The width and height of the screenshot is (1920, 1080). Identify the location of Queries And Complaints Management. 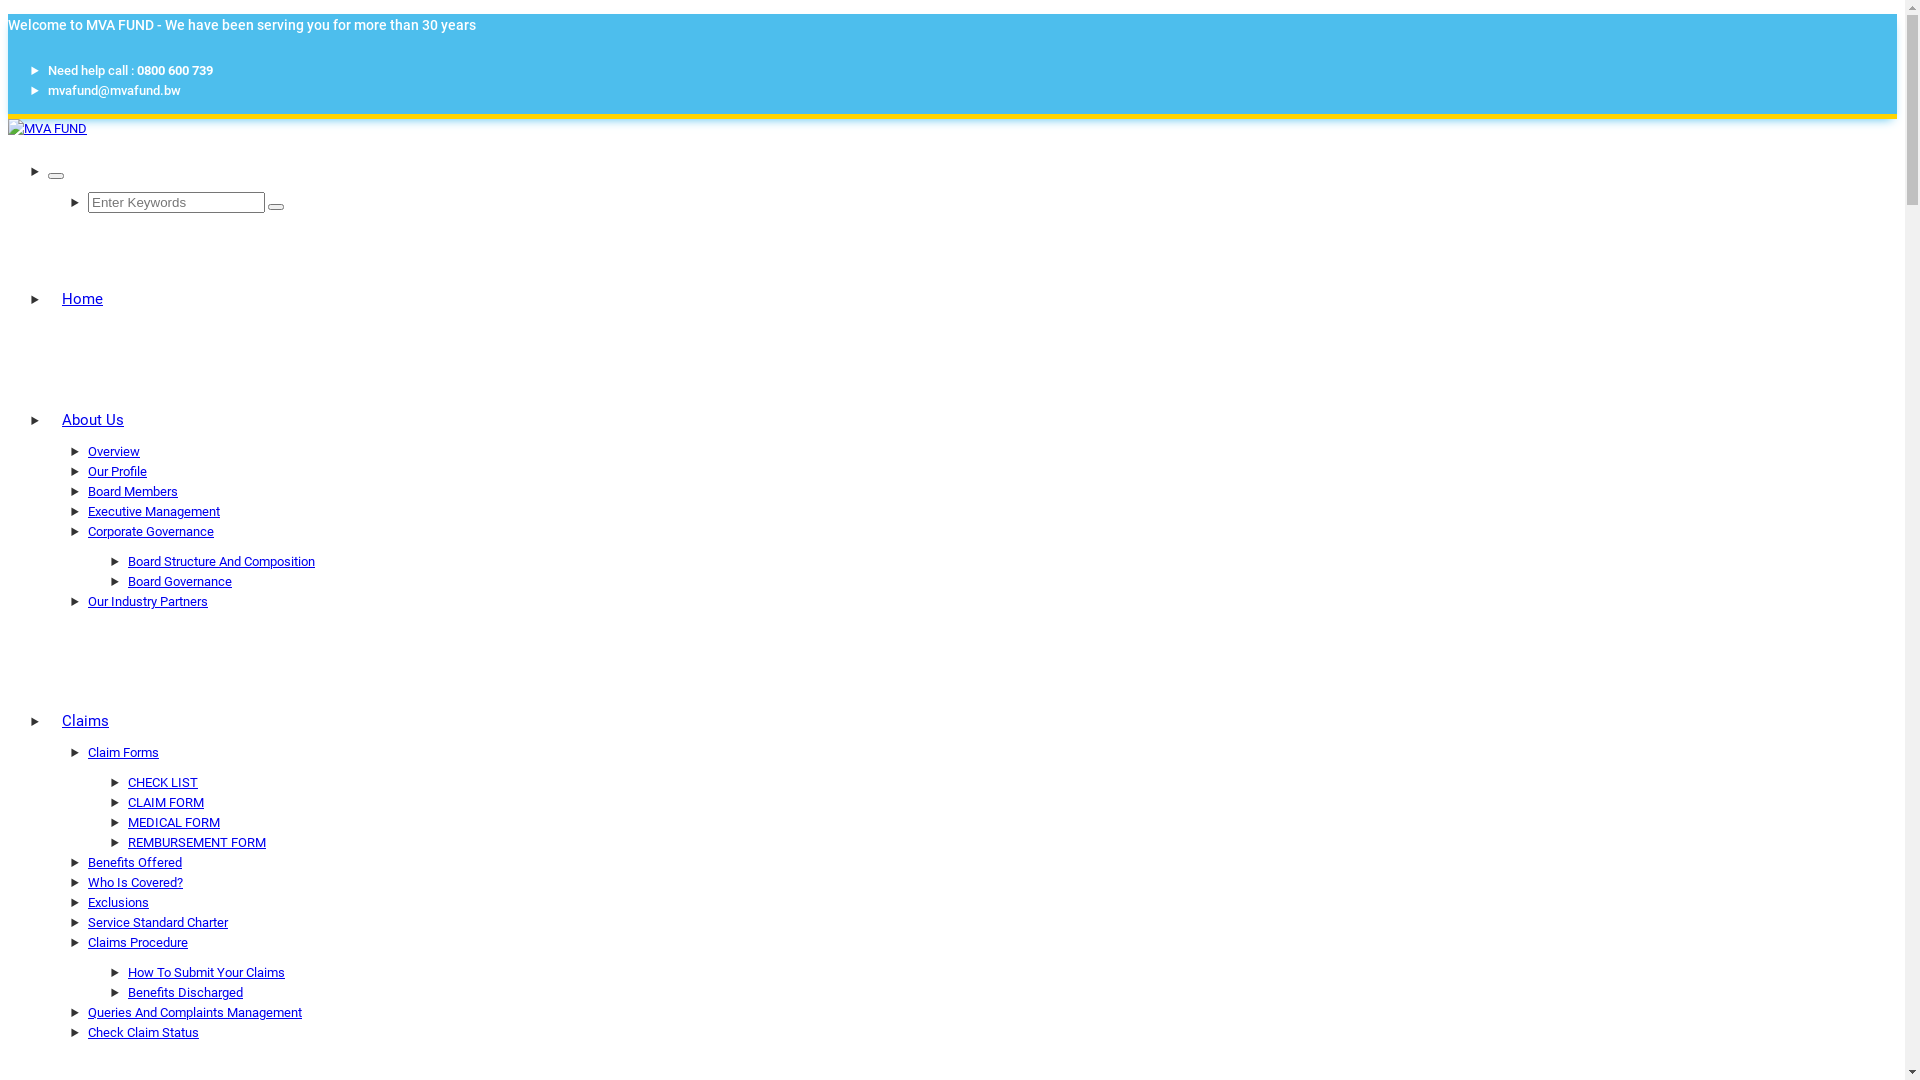
(195, 1012).